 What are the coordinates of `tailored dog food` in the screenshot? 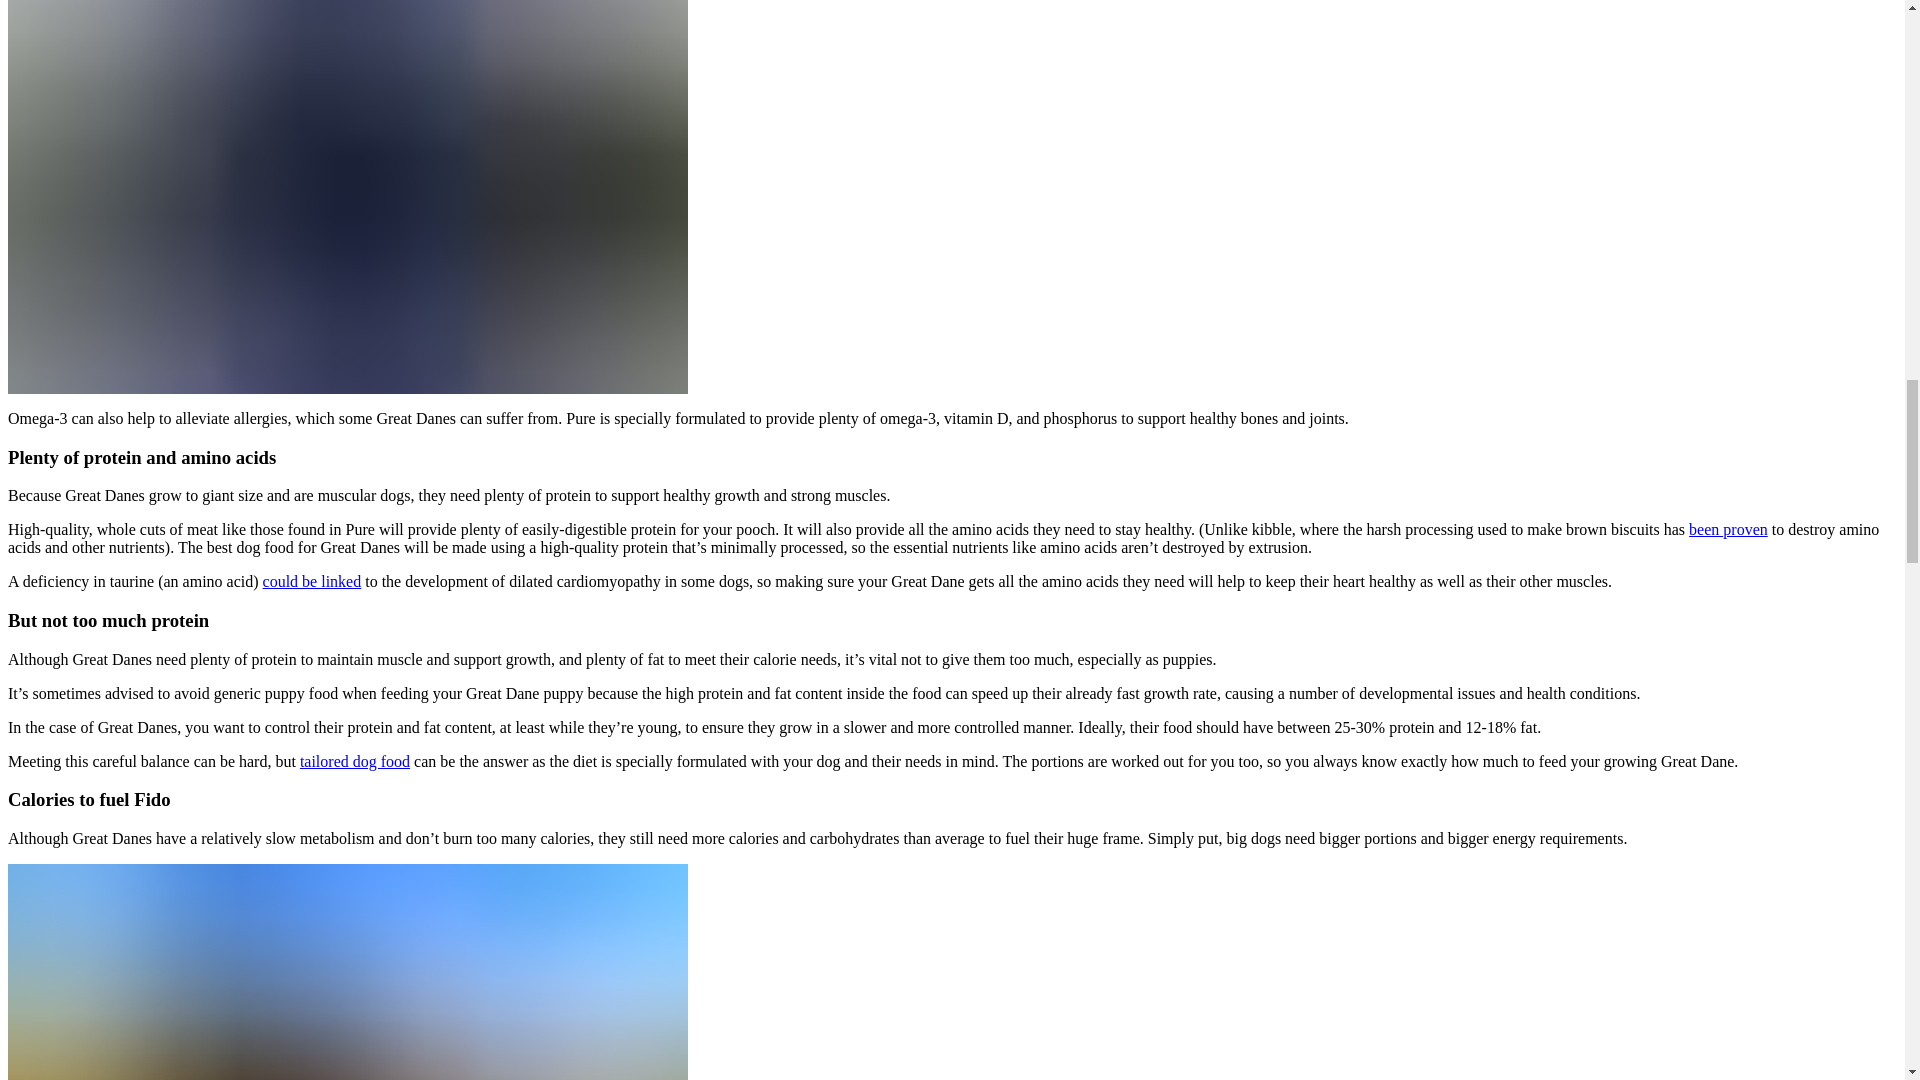 It's located at (354, 761).